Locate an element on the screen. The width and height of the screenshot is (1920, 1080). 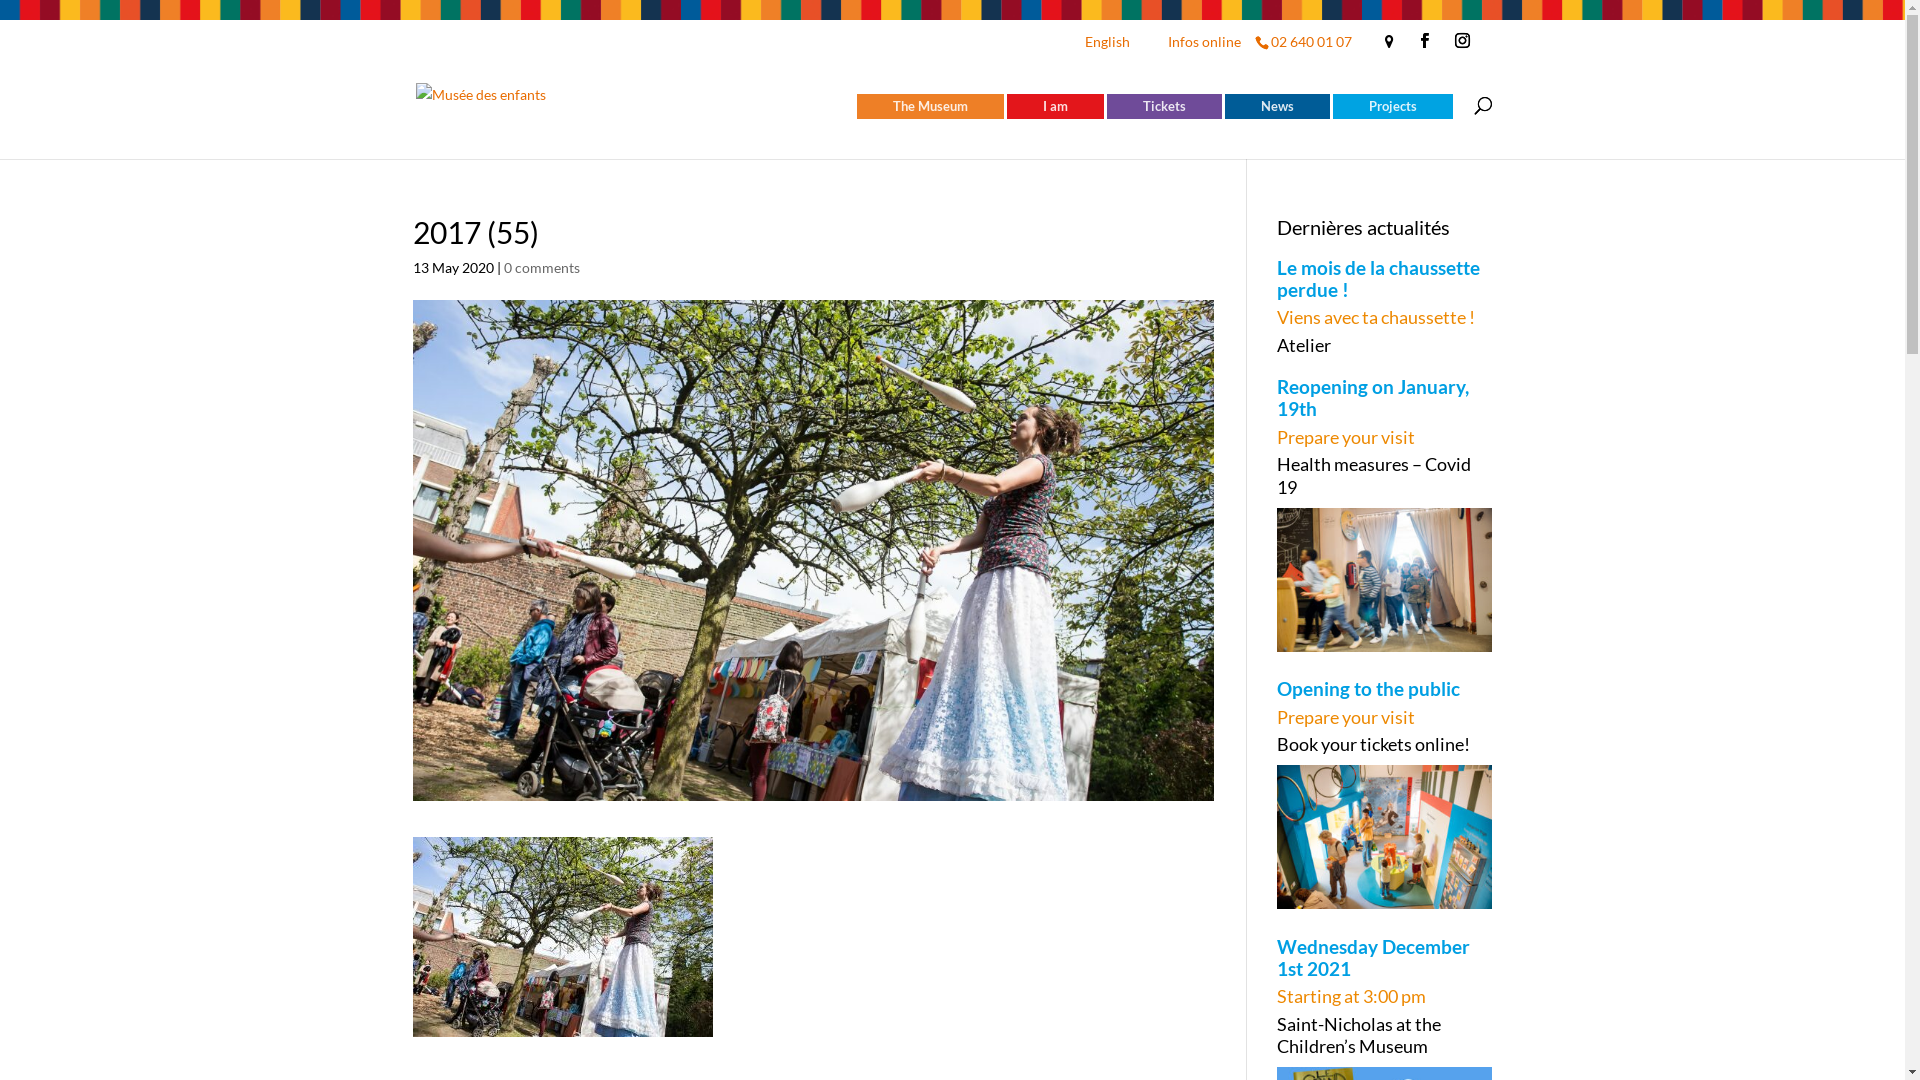
02 640 01 07 is located at coordinates (1309, 42).